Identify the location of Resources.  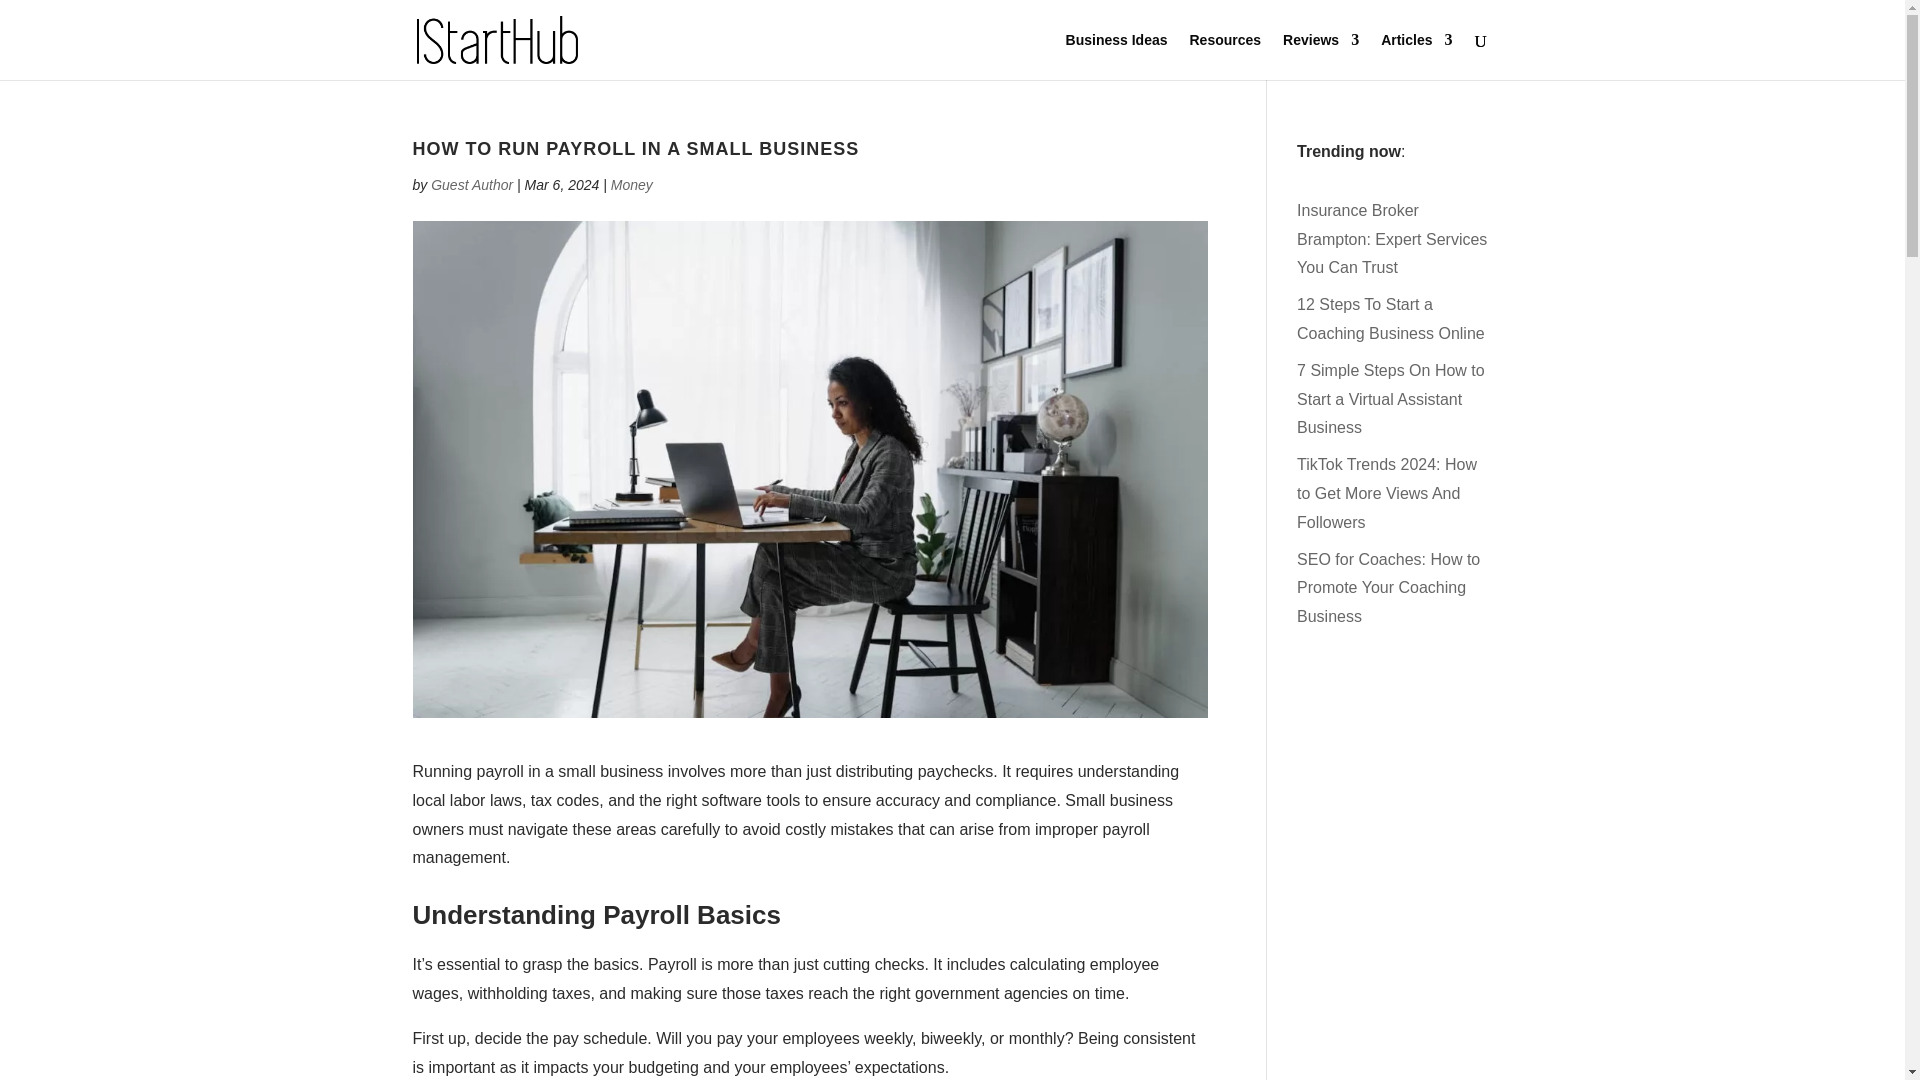
(1226, 56).